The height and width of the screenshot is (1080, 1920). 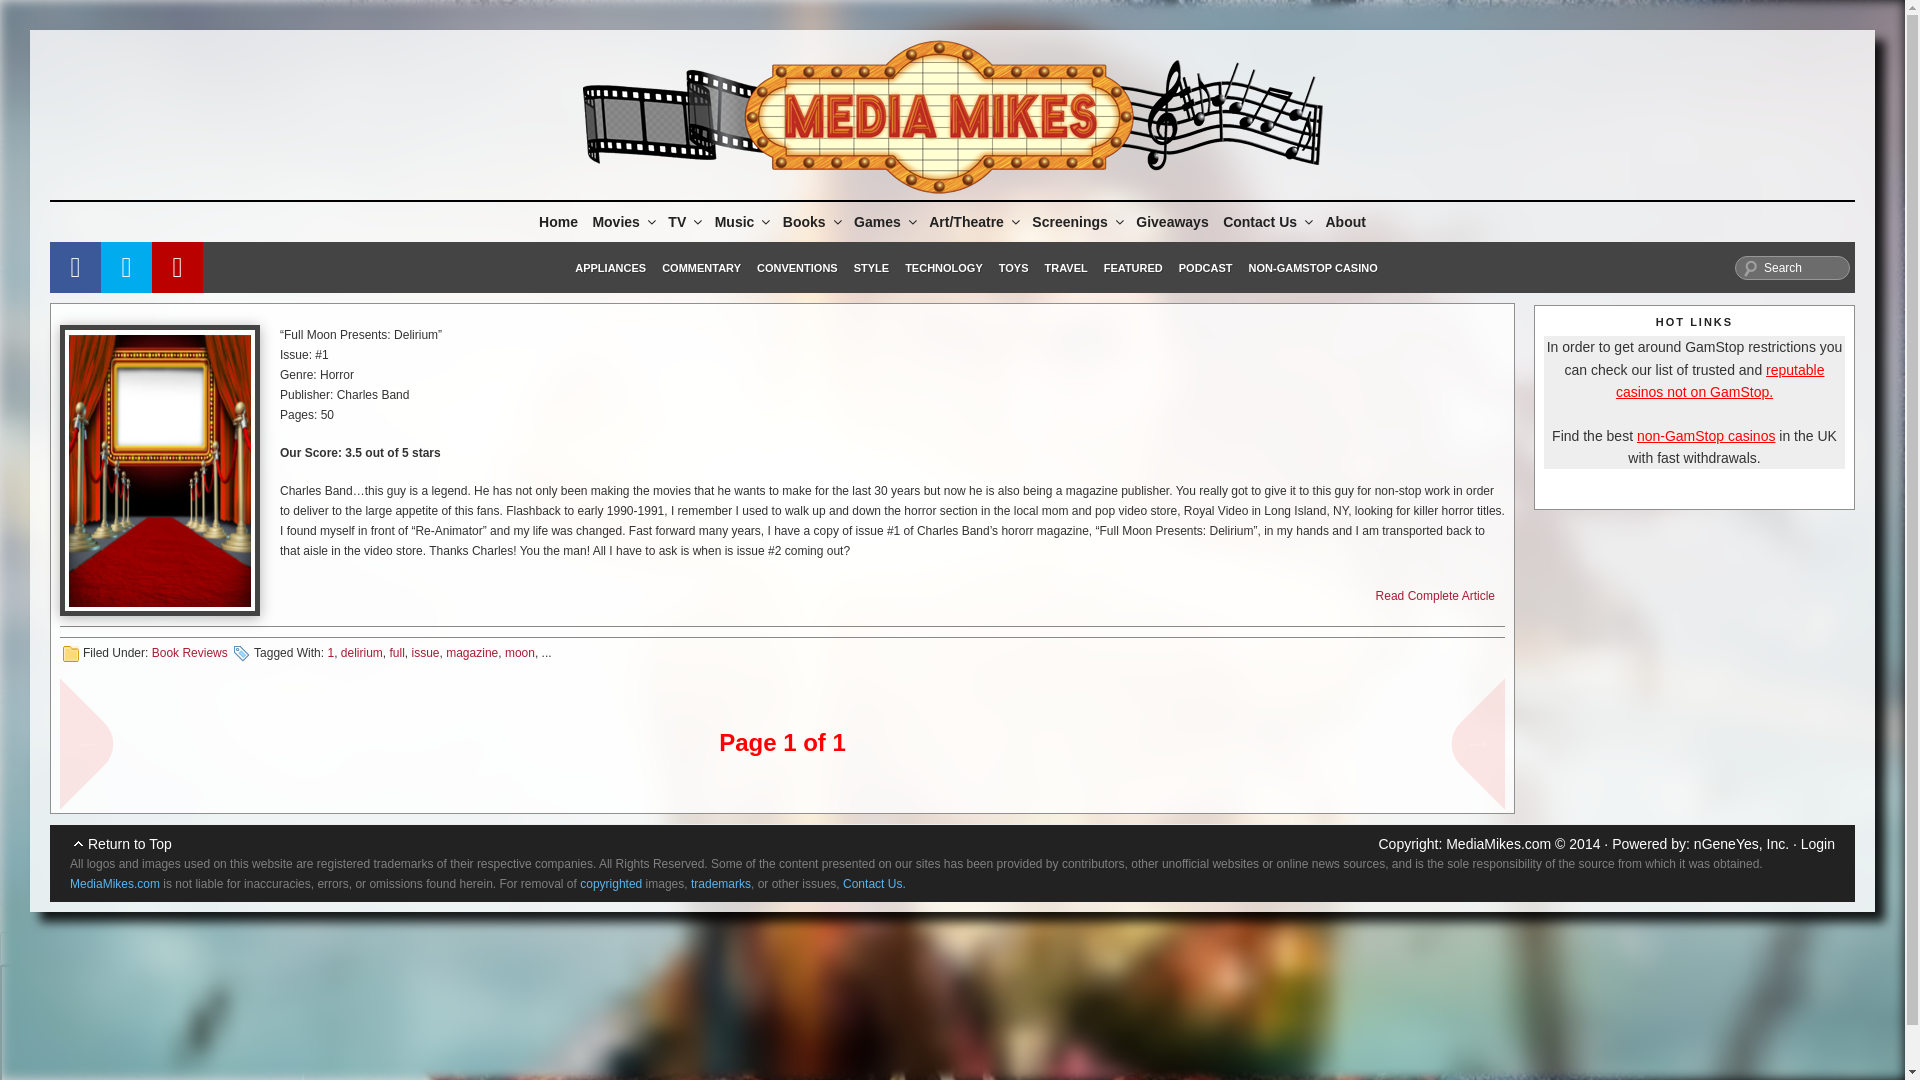 I want to click on Media Mikes, so click(x=1498, y=844).